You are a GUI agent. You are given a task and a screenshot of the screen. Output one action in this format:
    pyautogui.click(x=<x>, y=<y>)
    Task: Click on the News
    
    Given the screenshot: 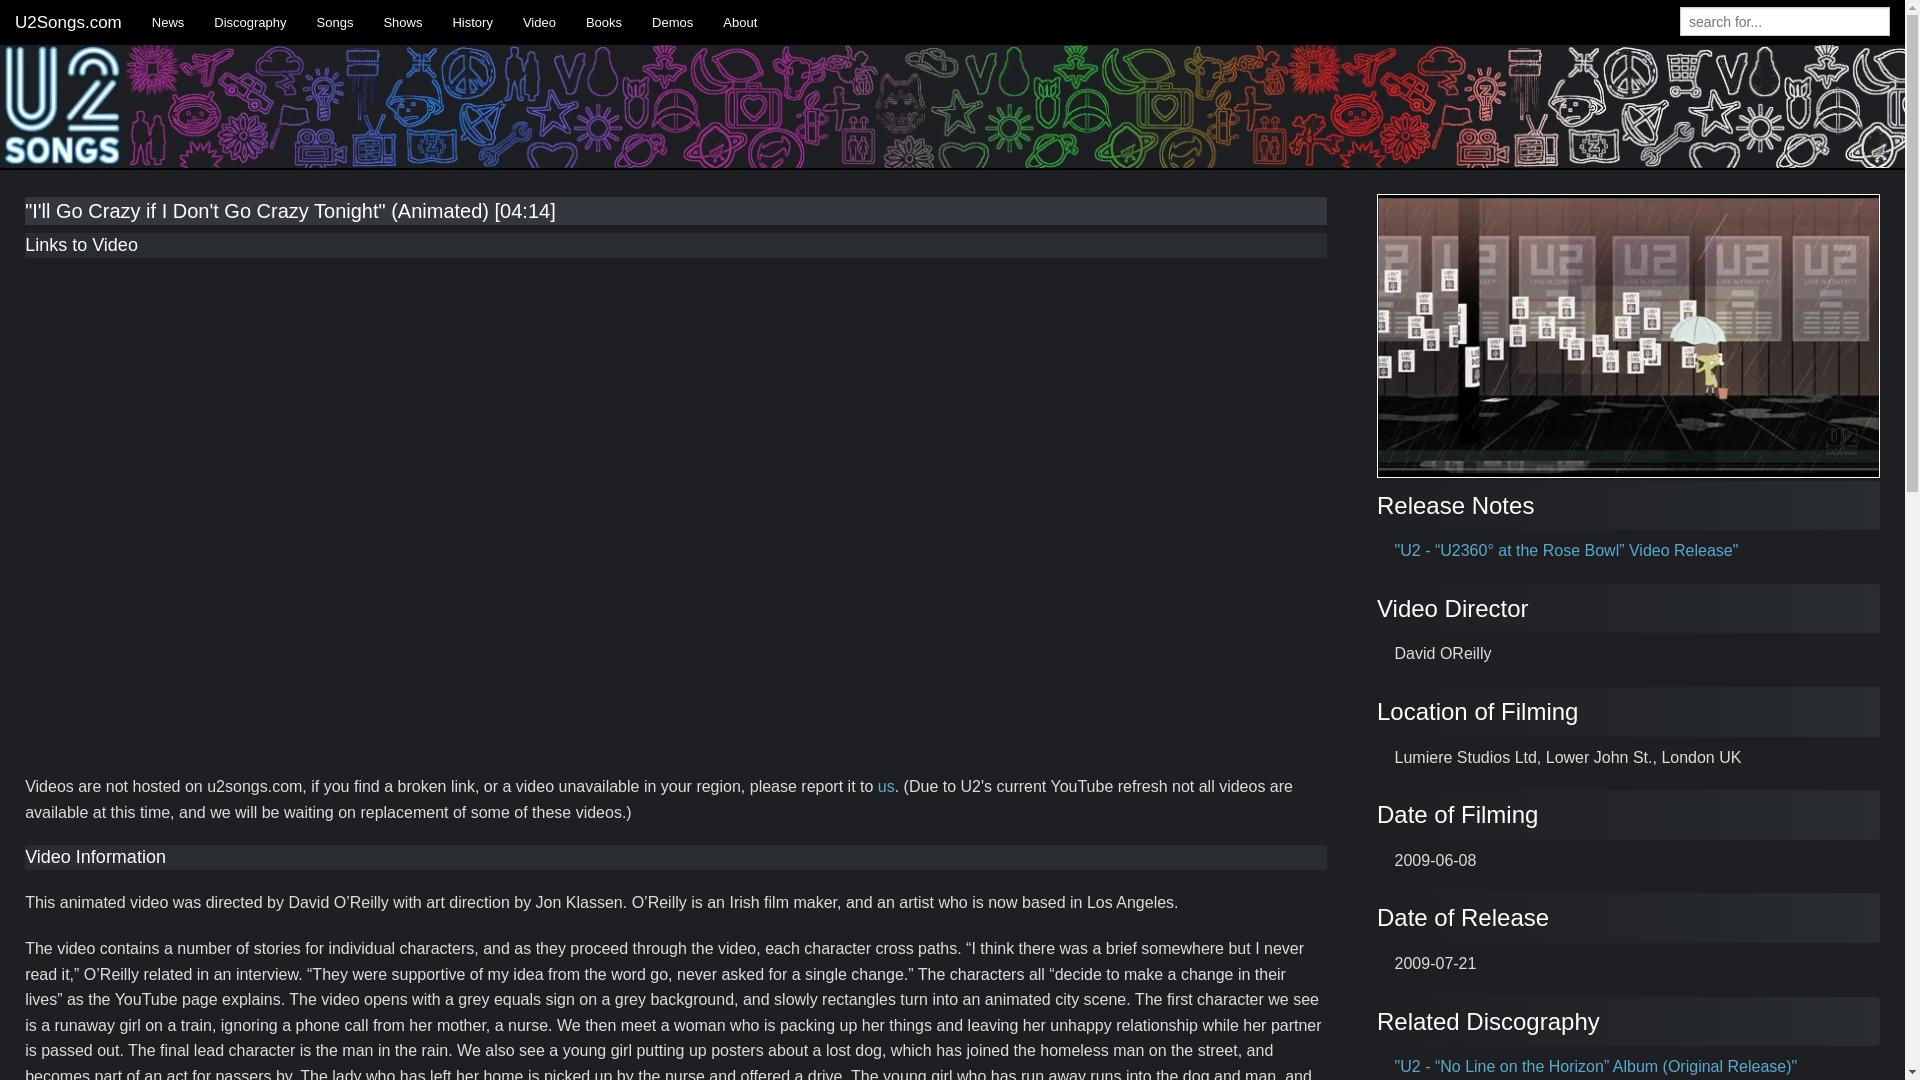 What is the action you would take?
    pyautogui.click(x=168, y=22)
    